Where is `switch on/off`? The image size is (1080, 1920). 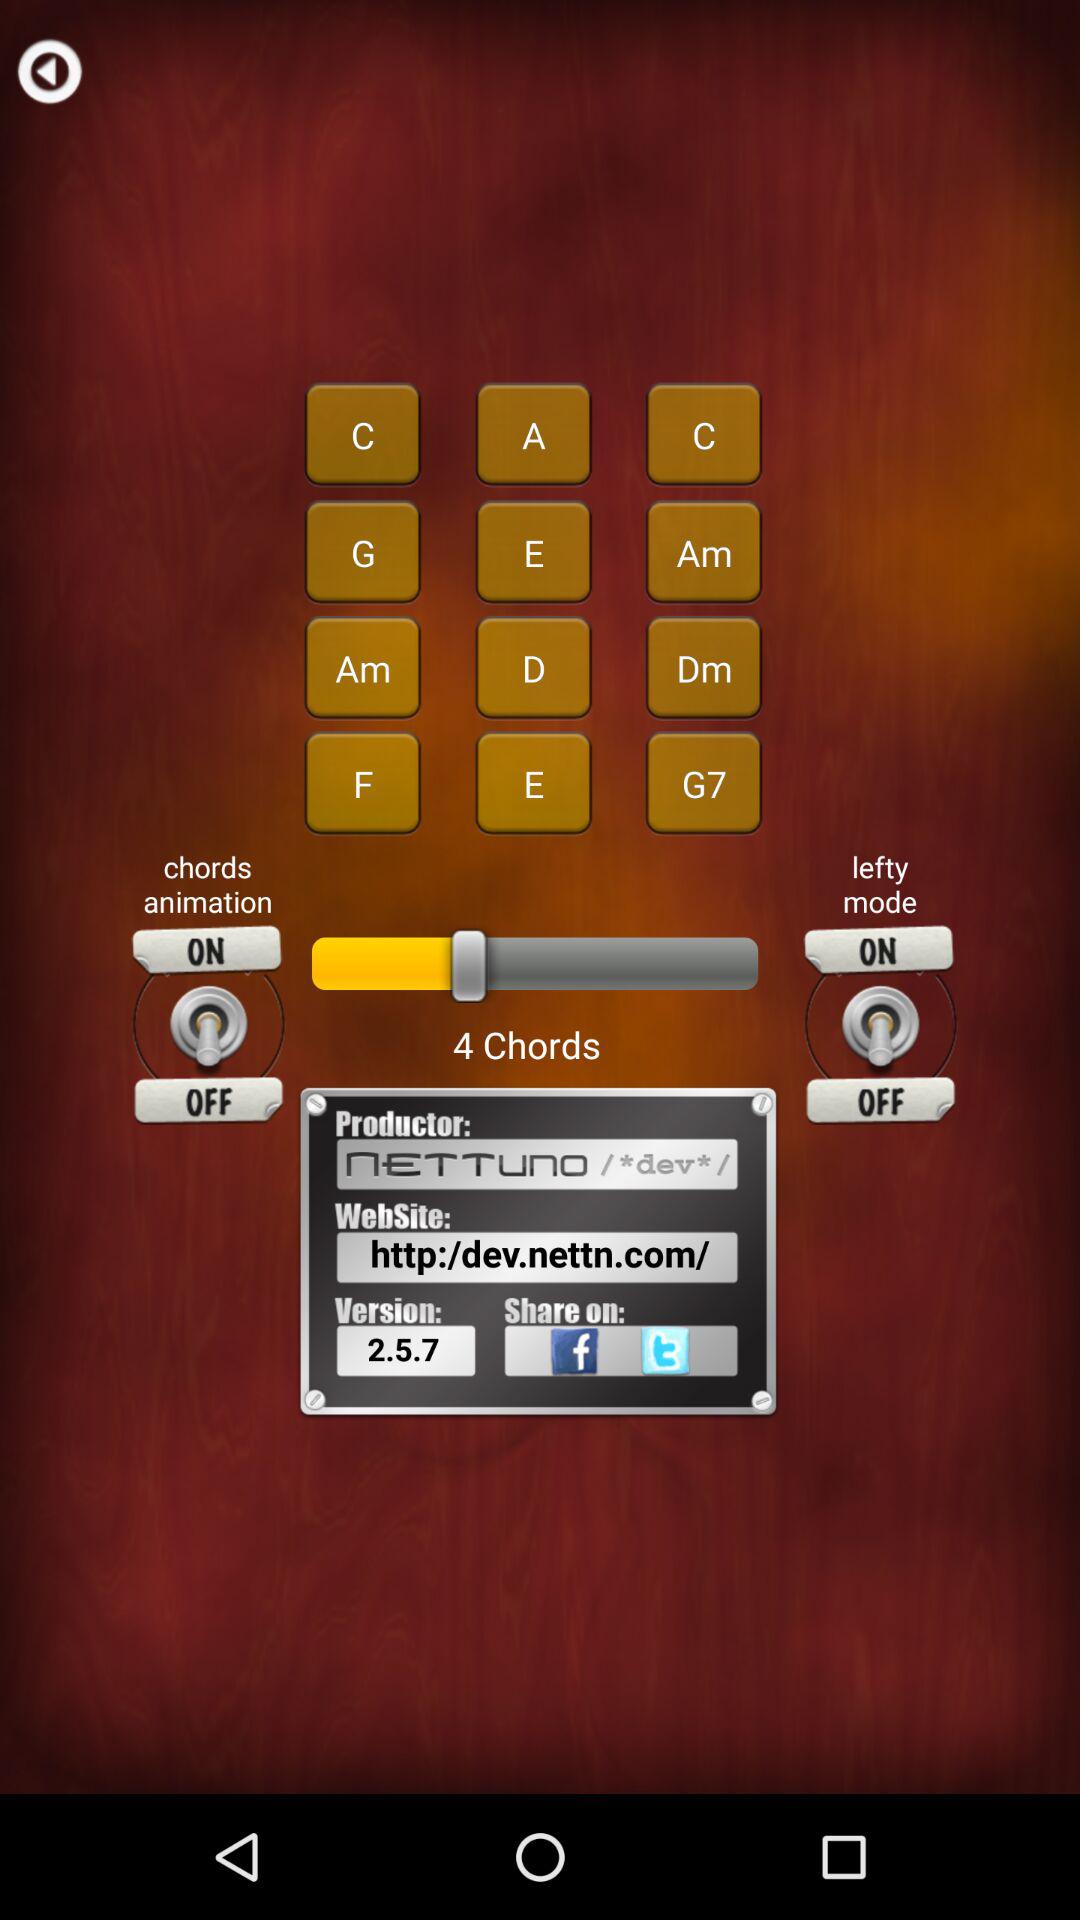
switch on/off is located at coordinates (208, 1025).